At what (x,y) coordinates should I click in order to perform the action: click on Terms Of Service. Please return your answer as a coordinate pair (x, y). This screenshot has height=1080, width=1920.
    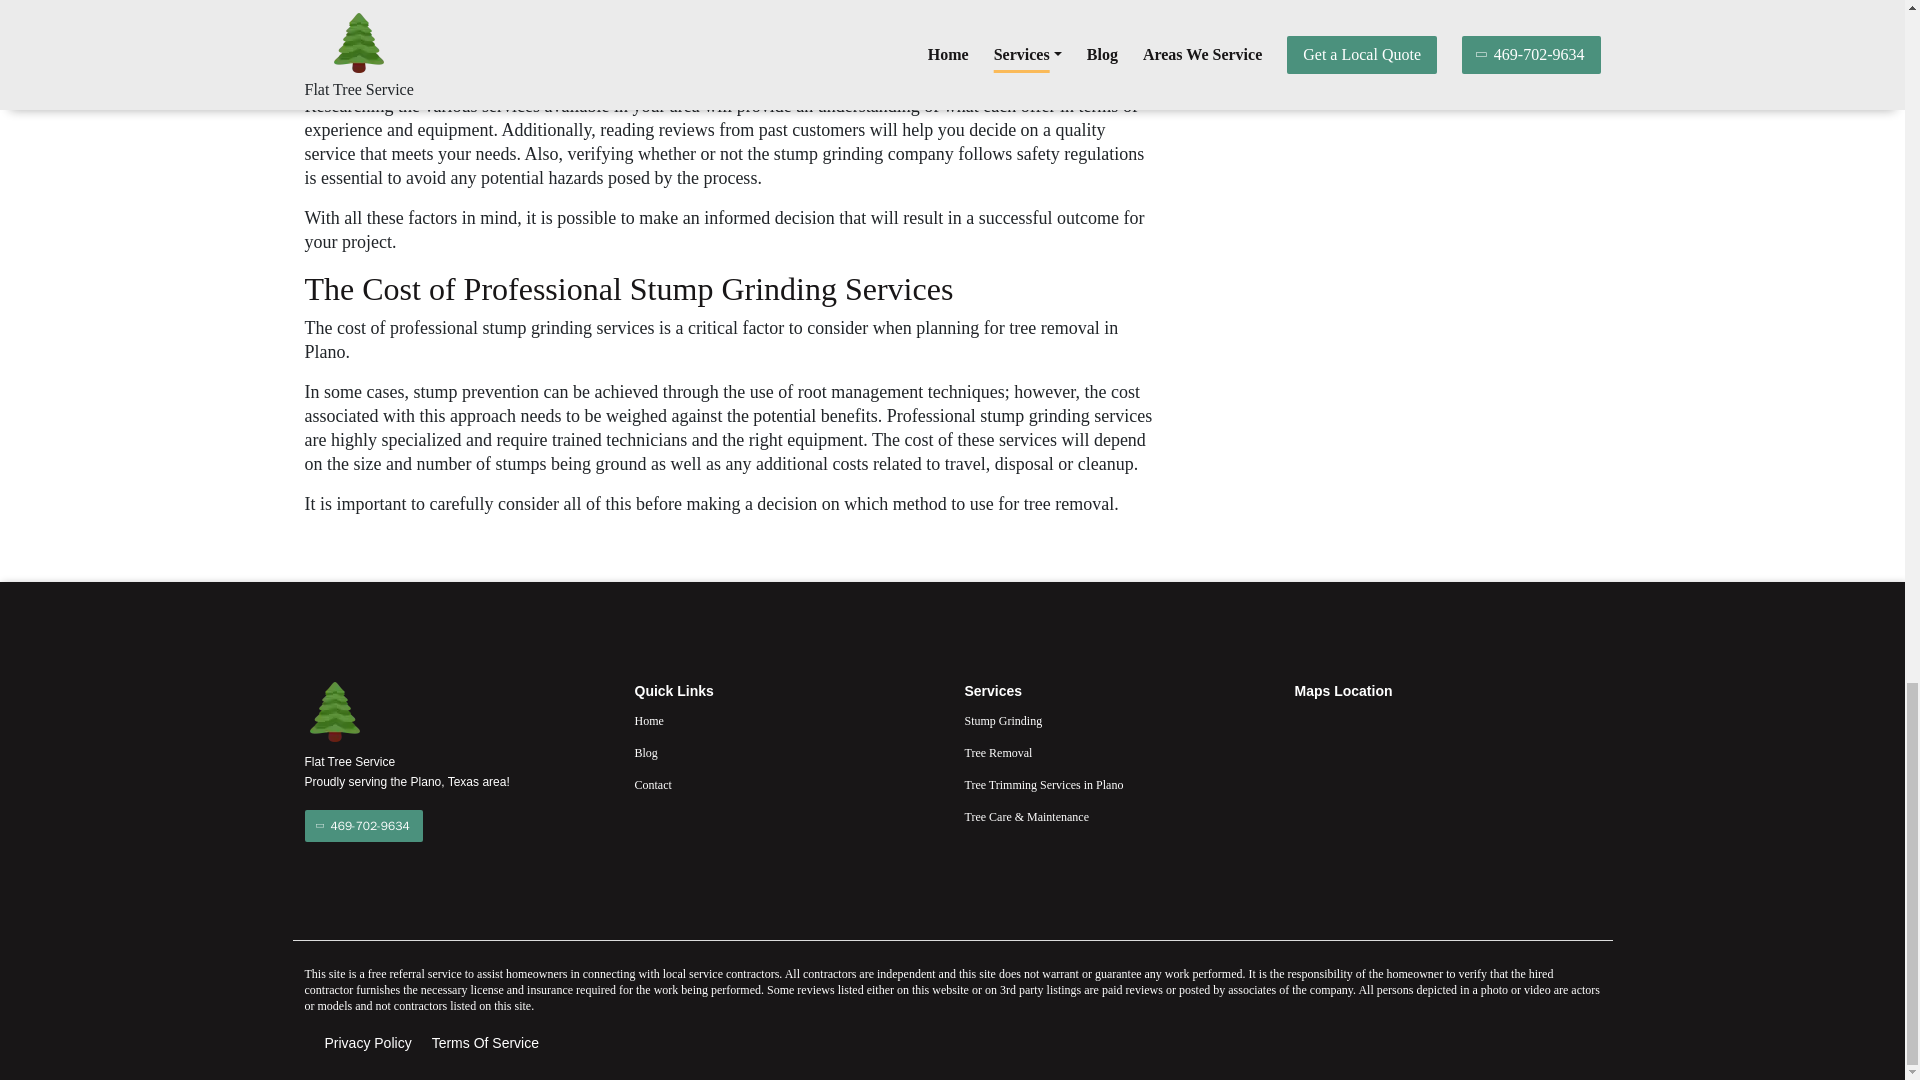
    Looking at the image, I should click on (486, 1043).